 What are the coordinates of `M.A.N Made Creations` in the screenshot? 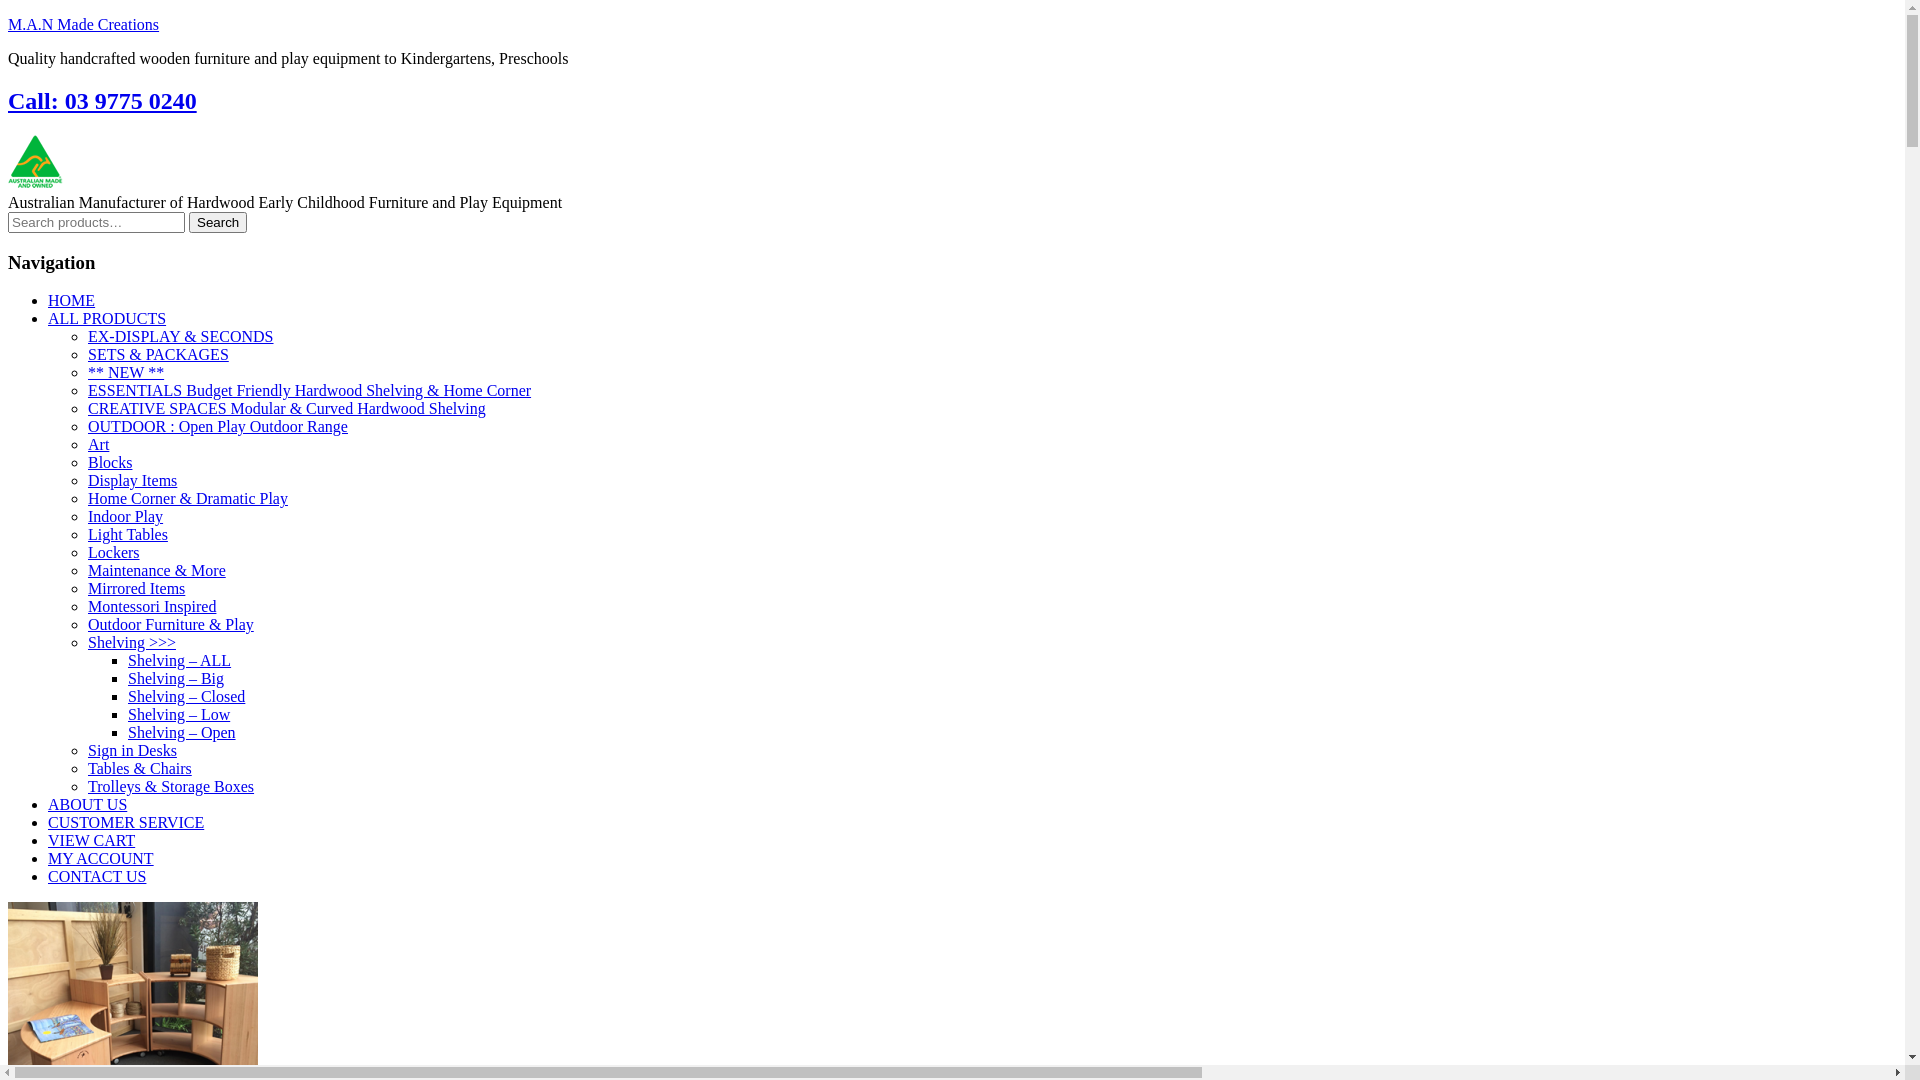 It's located at (84, 24).